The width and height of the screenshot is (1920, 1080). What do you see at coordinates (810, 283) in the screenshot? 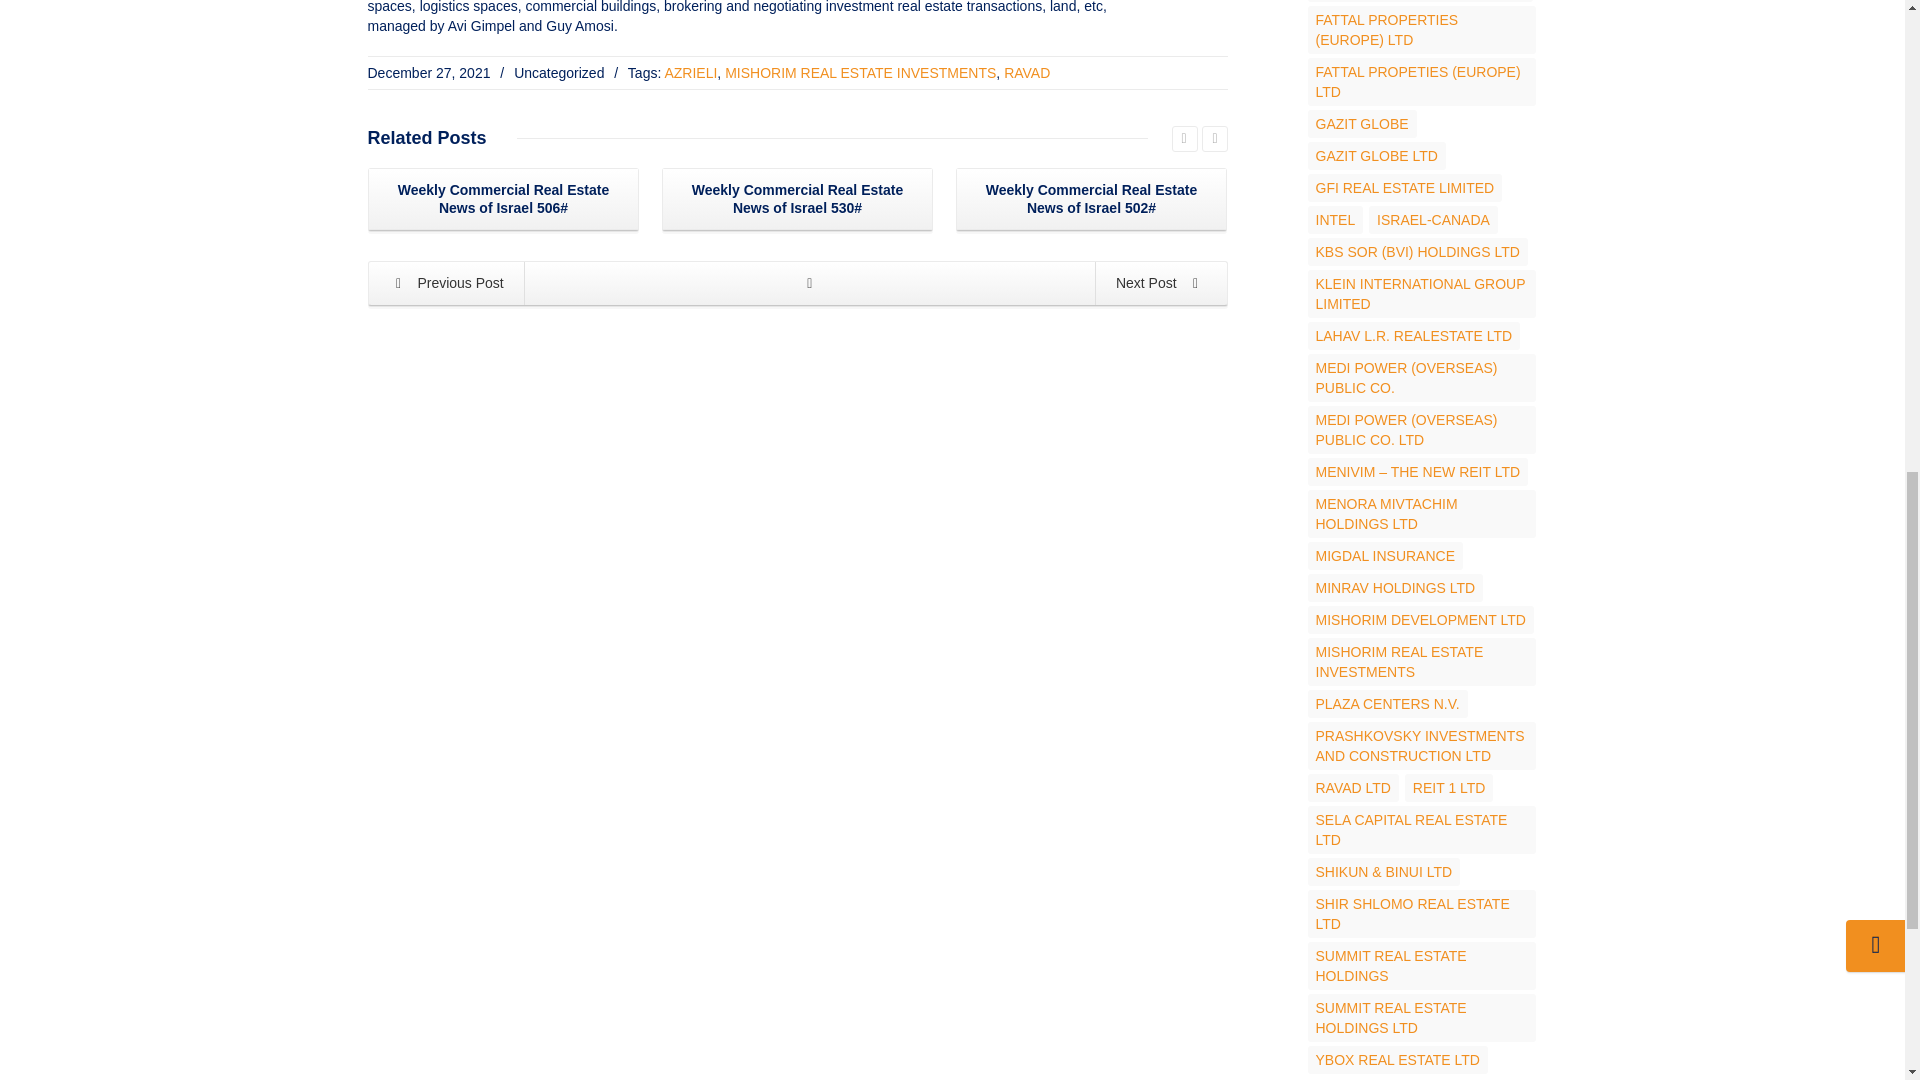
I see `Go to the blog page` at bounding box center [810, 283].